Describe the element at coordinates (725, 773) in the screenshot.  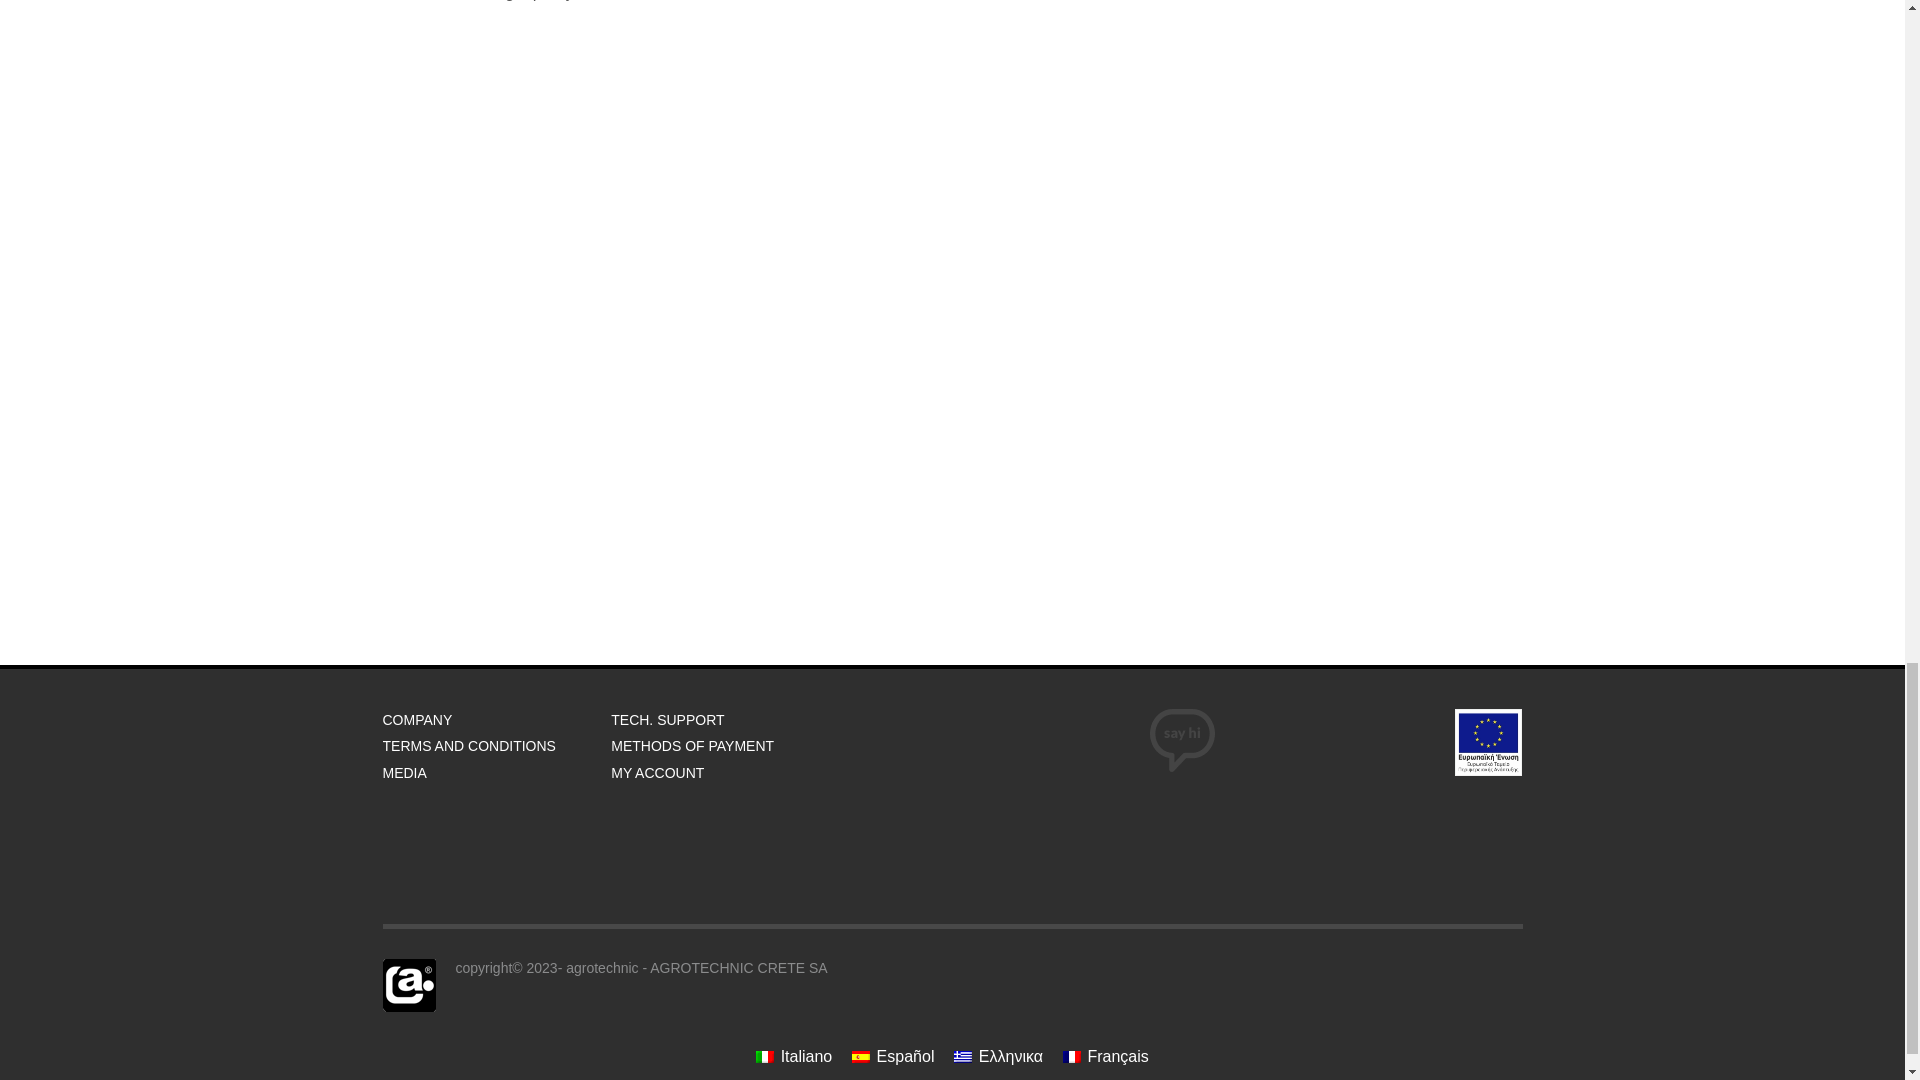
I see `MY ACCOUNT` at that location.